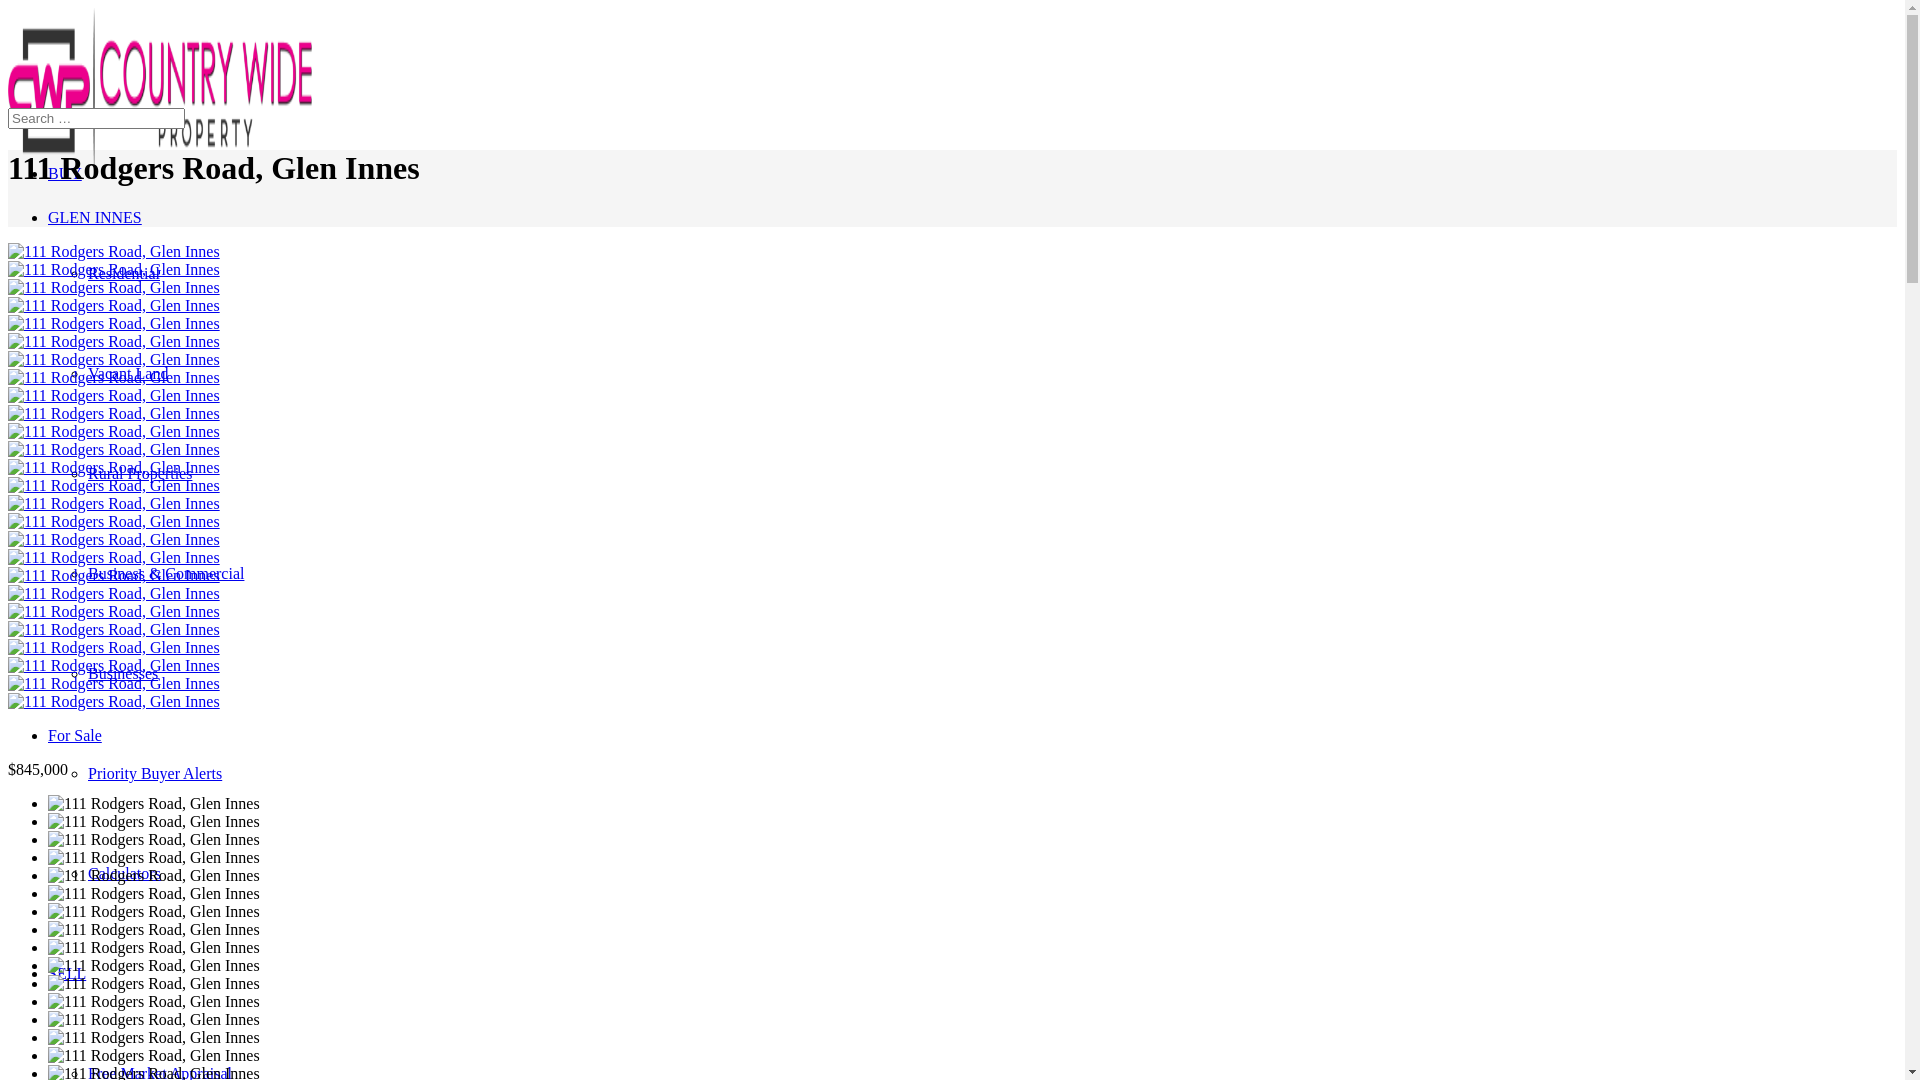 The image size is (1920, 1080). Describe the element at coordinates (114, 270) in the screenshot. I see `111 Rodgers Road, Glen Innes` at that location.